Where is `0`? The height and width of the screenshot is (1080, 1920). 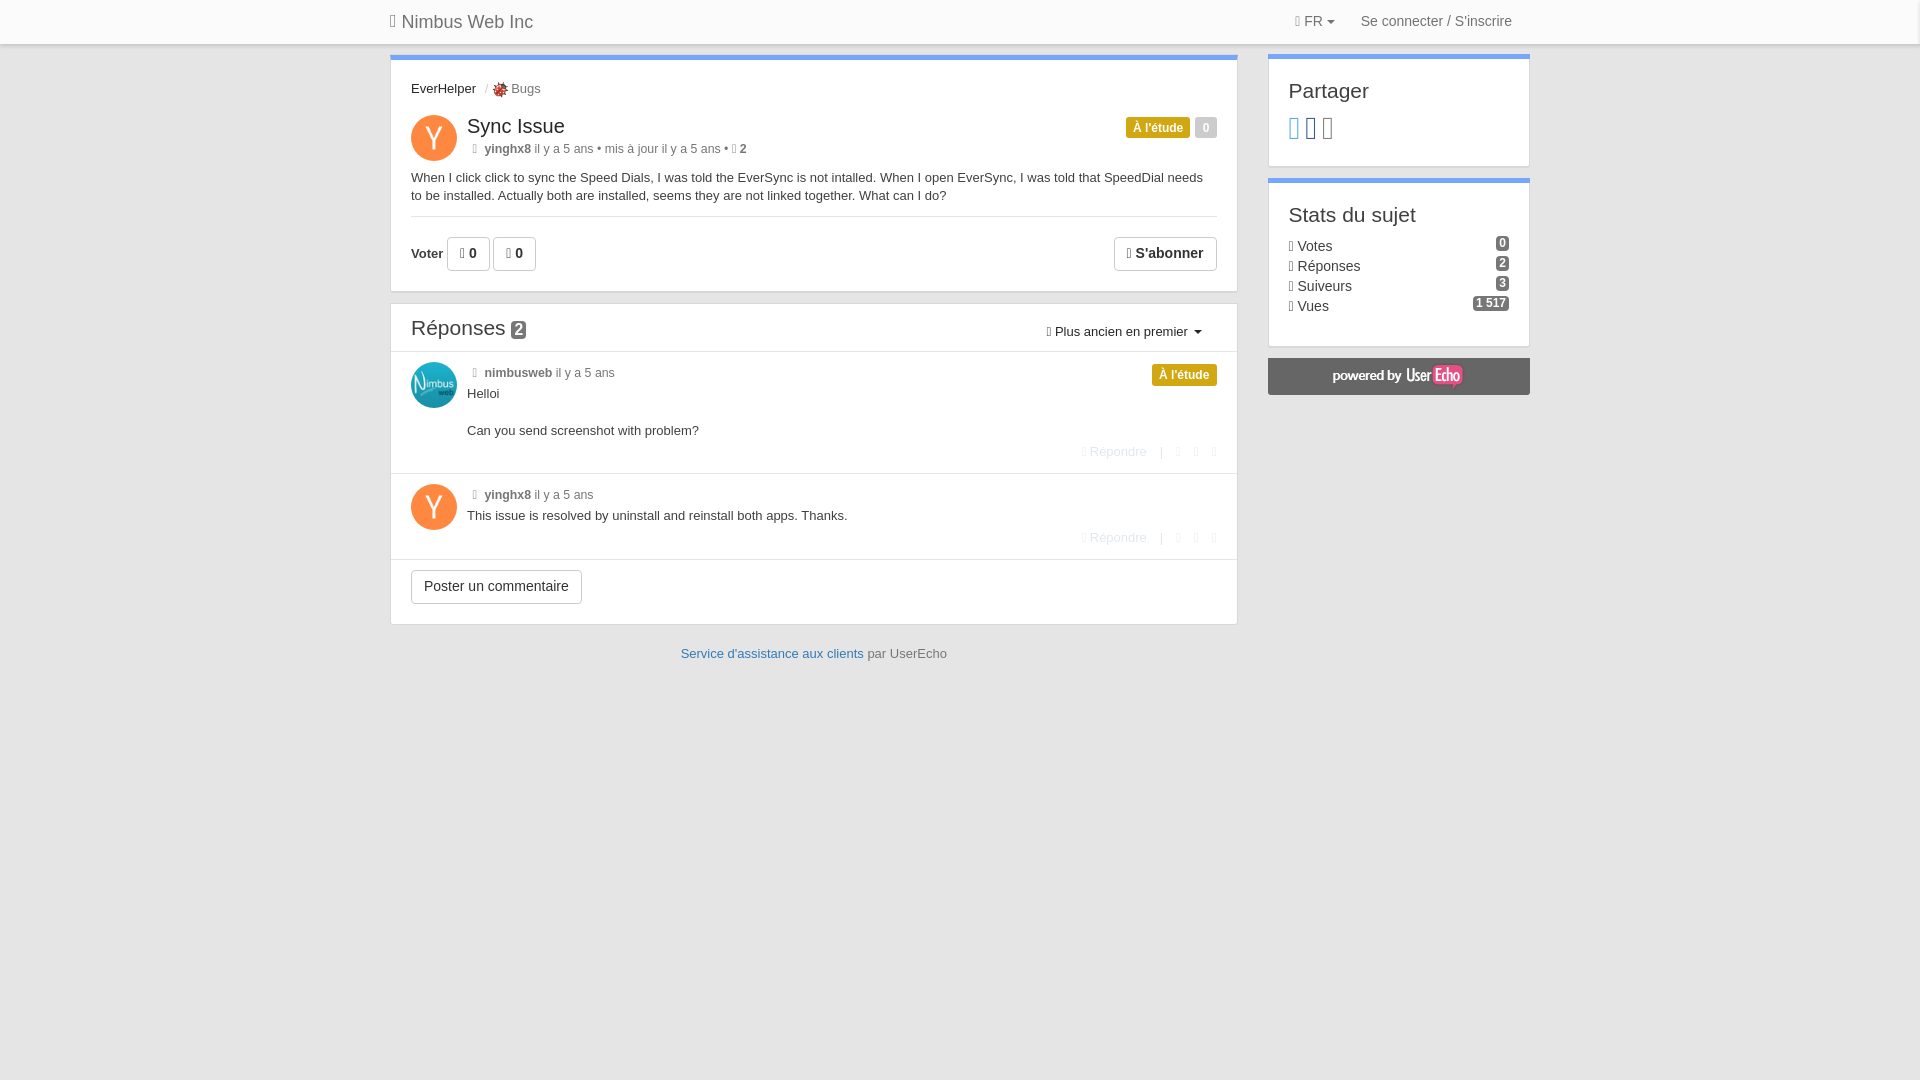
0 is located at coordinates (468, 254).